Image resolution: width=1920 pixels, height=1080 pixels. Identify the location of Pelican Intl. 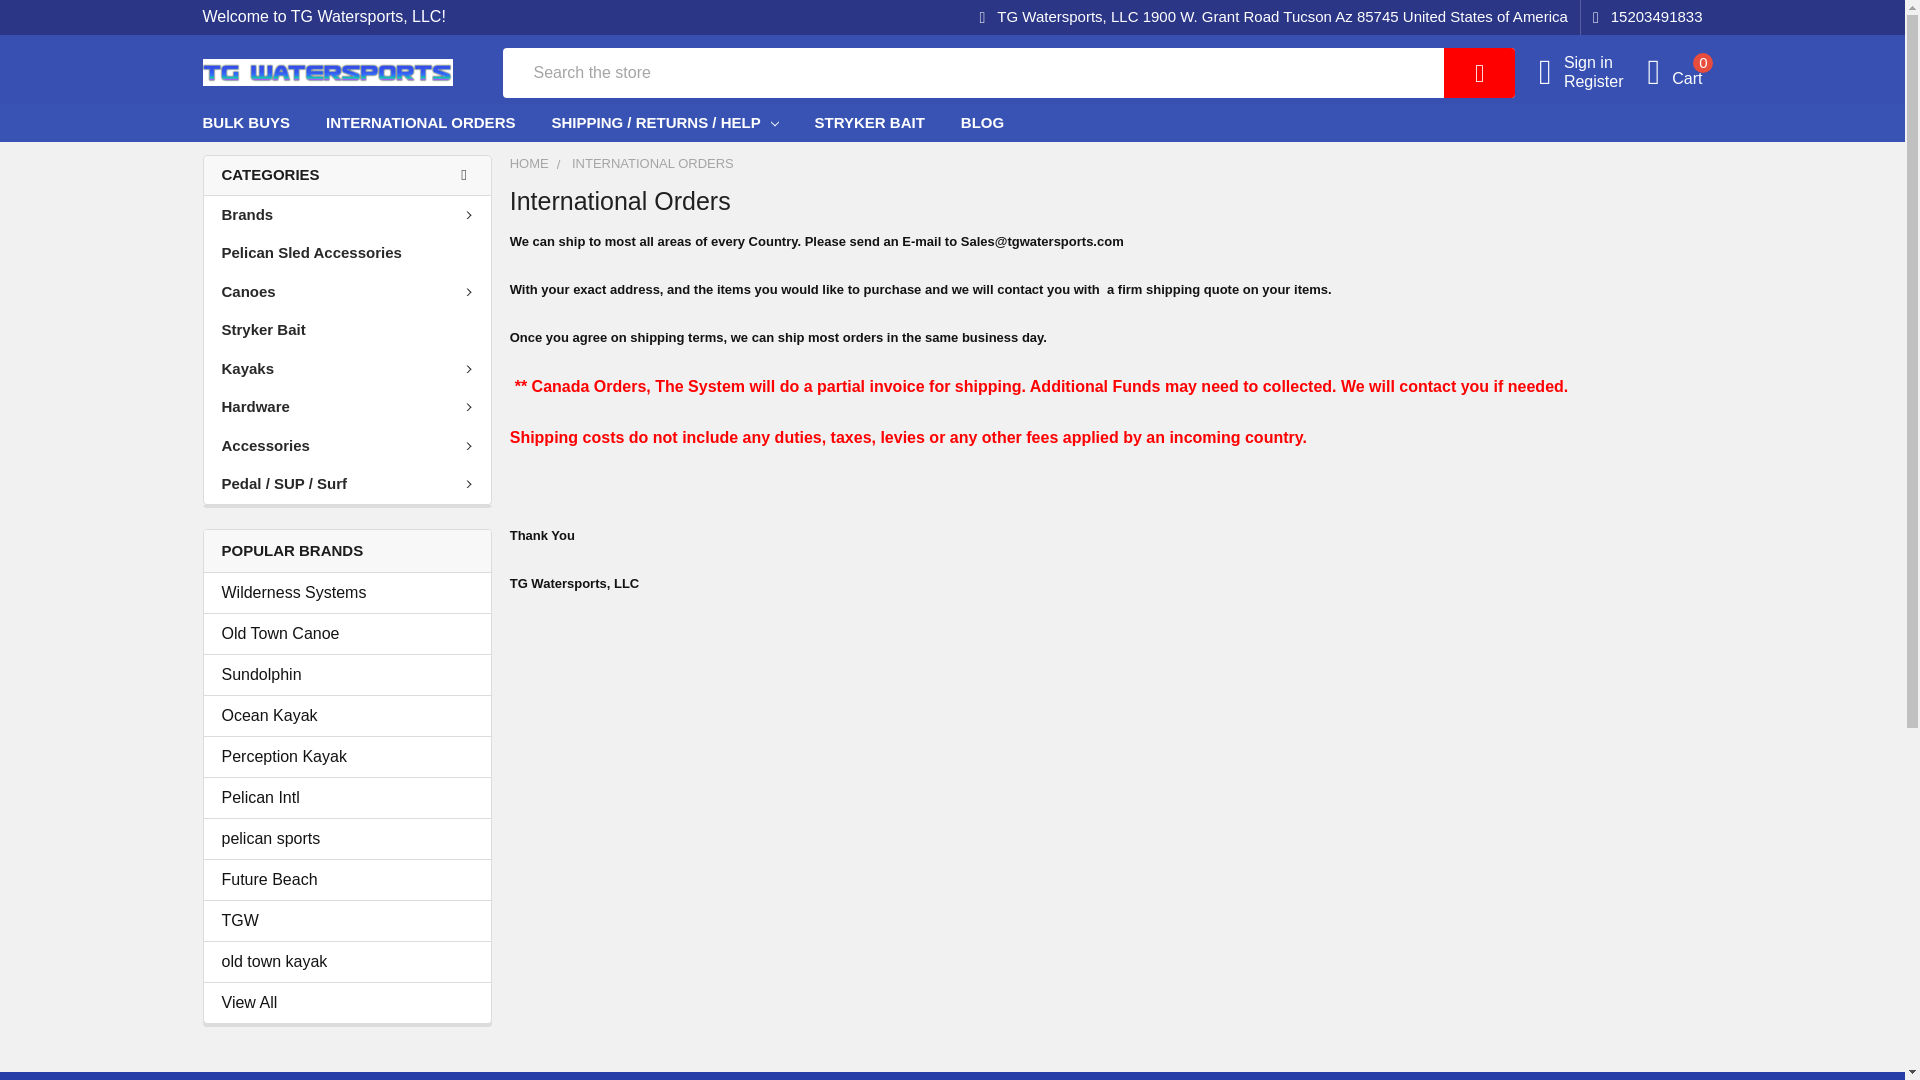
(347, 798).